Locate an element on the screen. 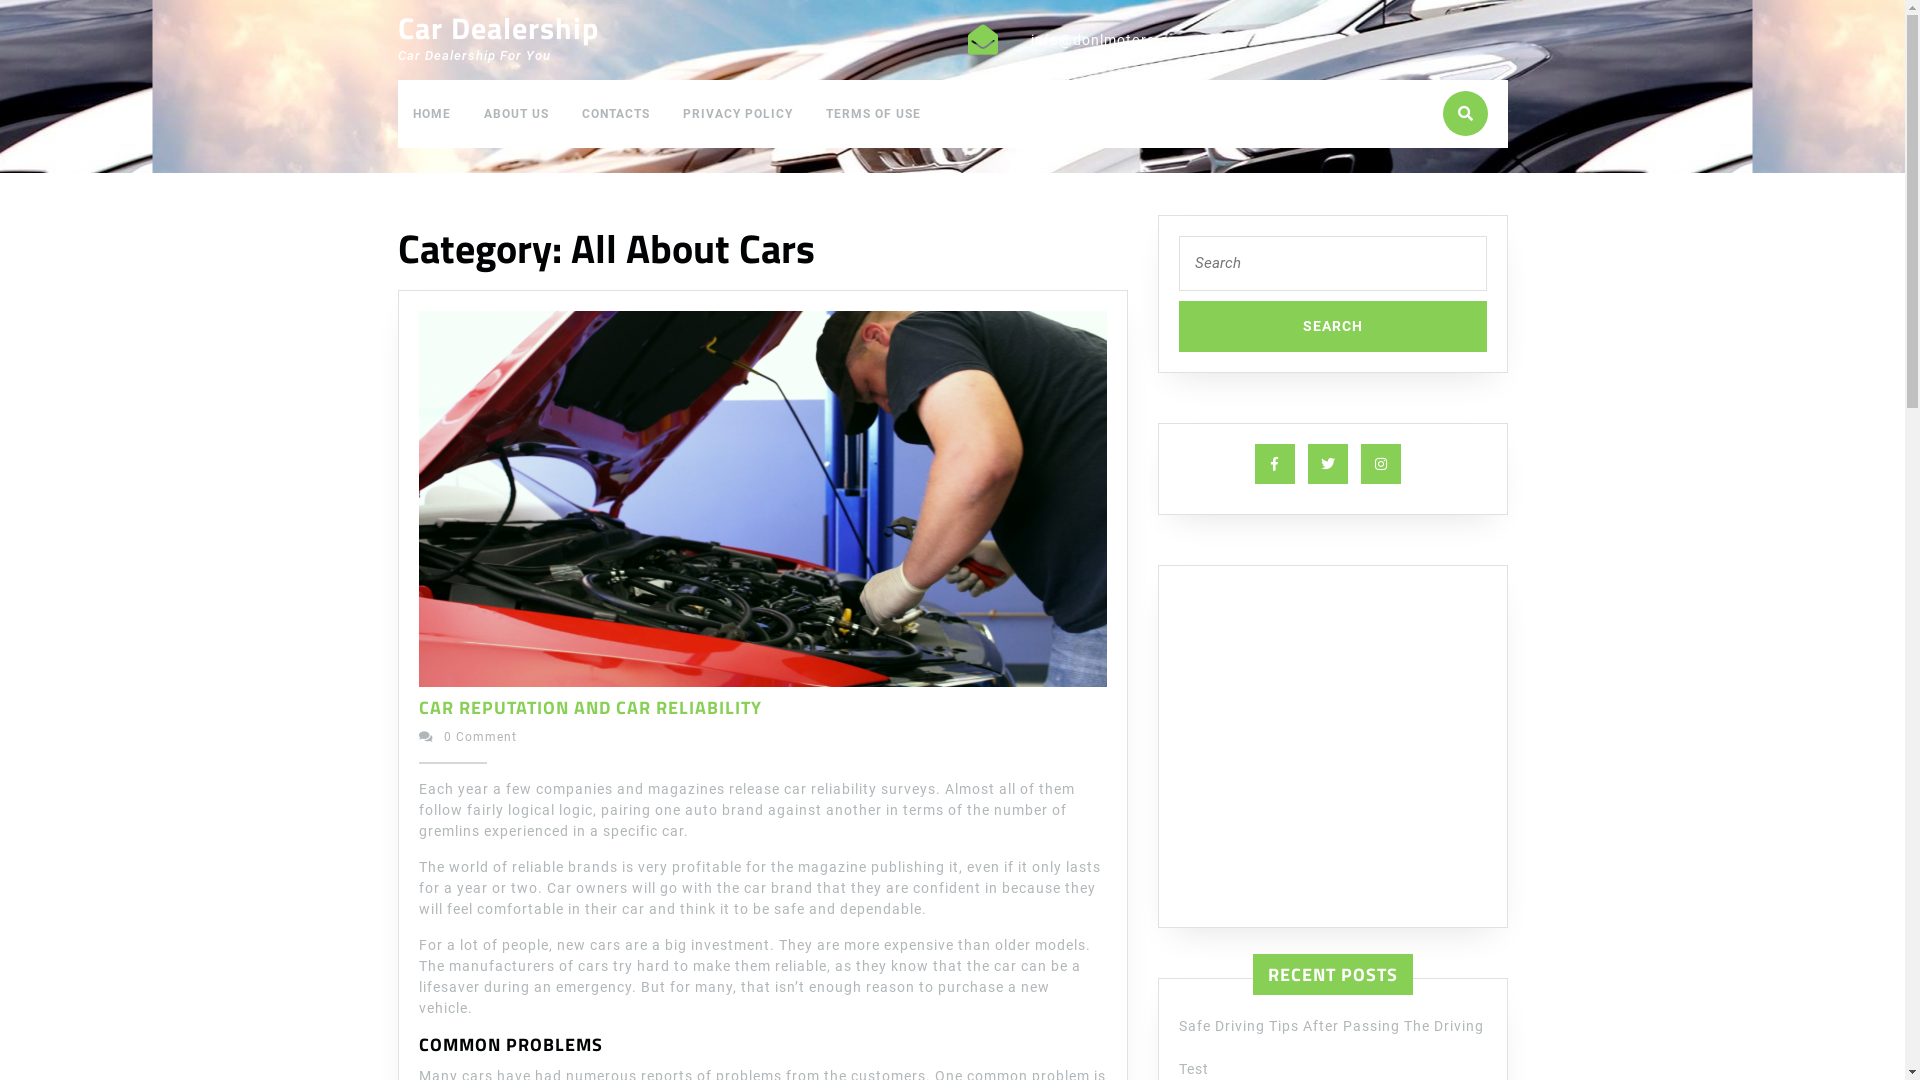  HOME is located at coordinates (432, 114).